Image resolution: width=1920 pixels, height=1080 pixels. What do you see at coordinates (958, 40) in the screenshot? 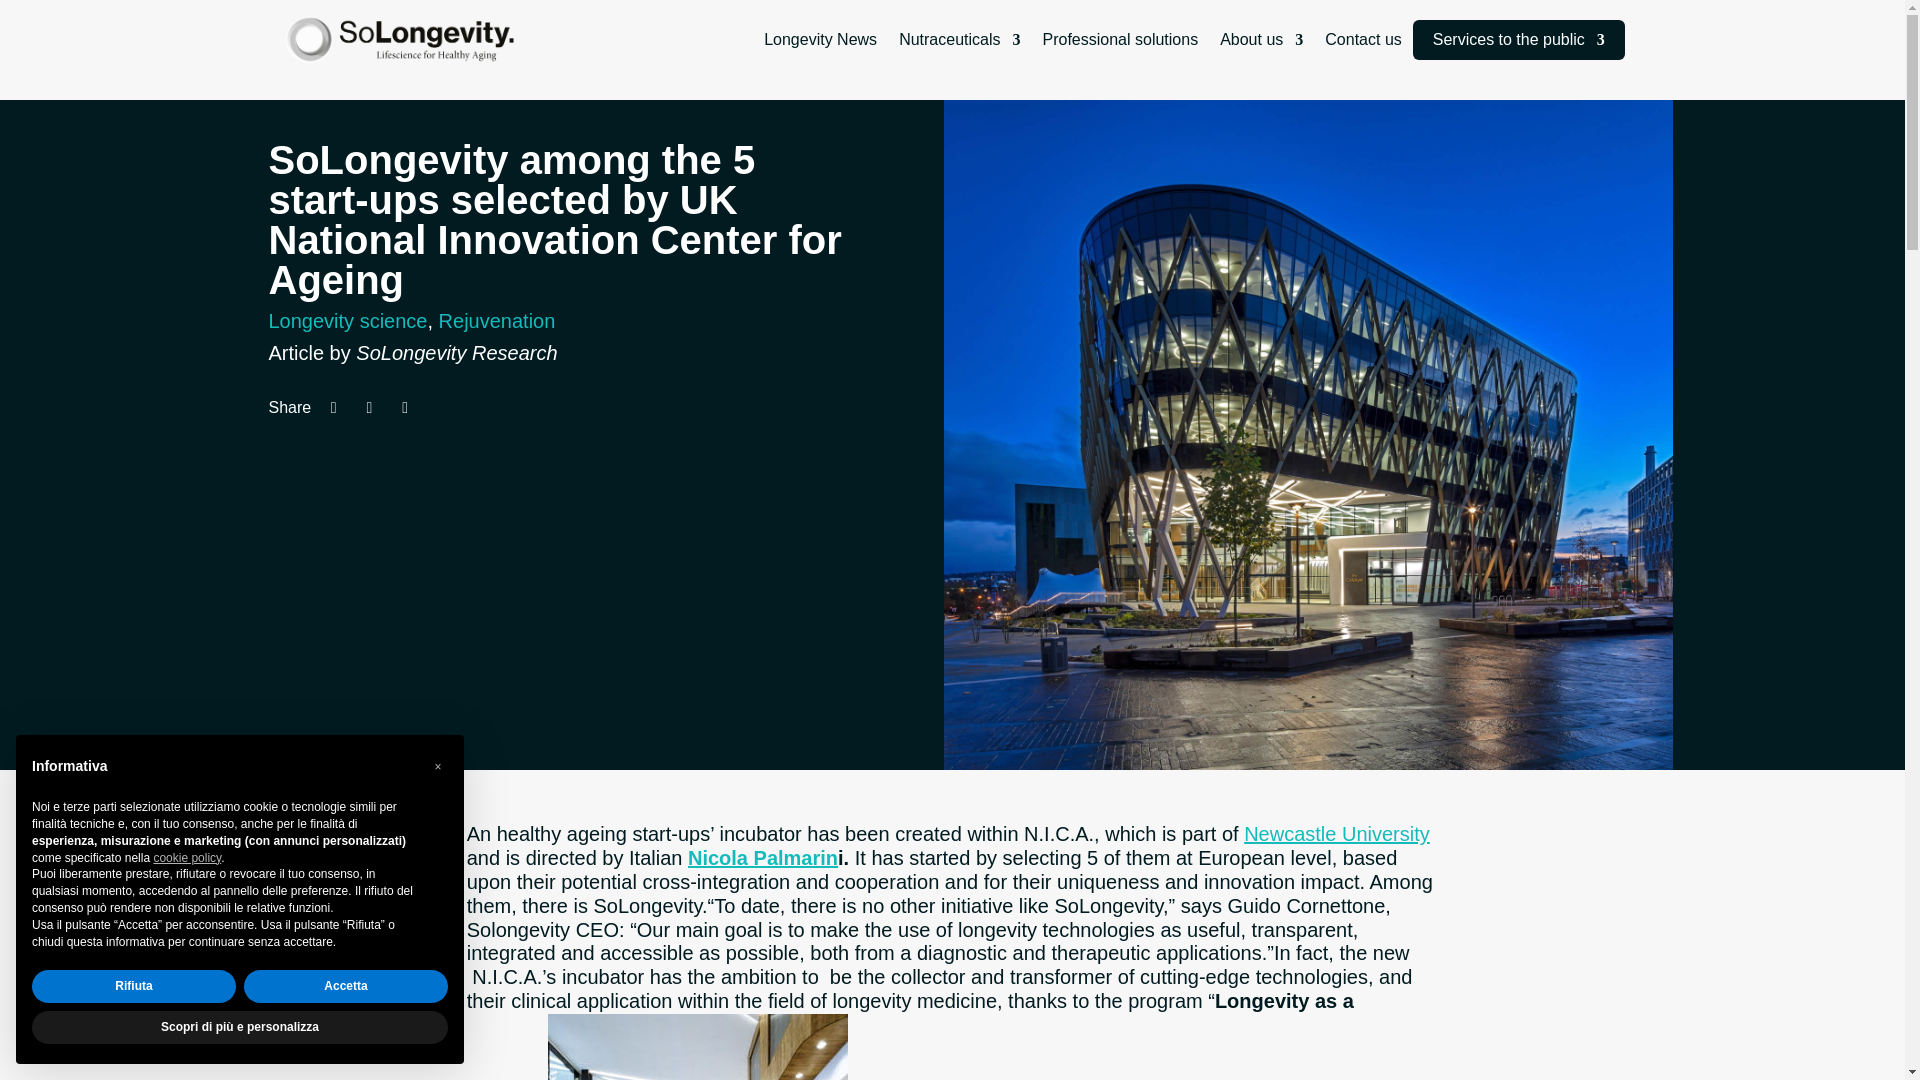
I see `Nutraceuticals` at bounding box center [958, 40].